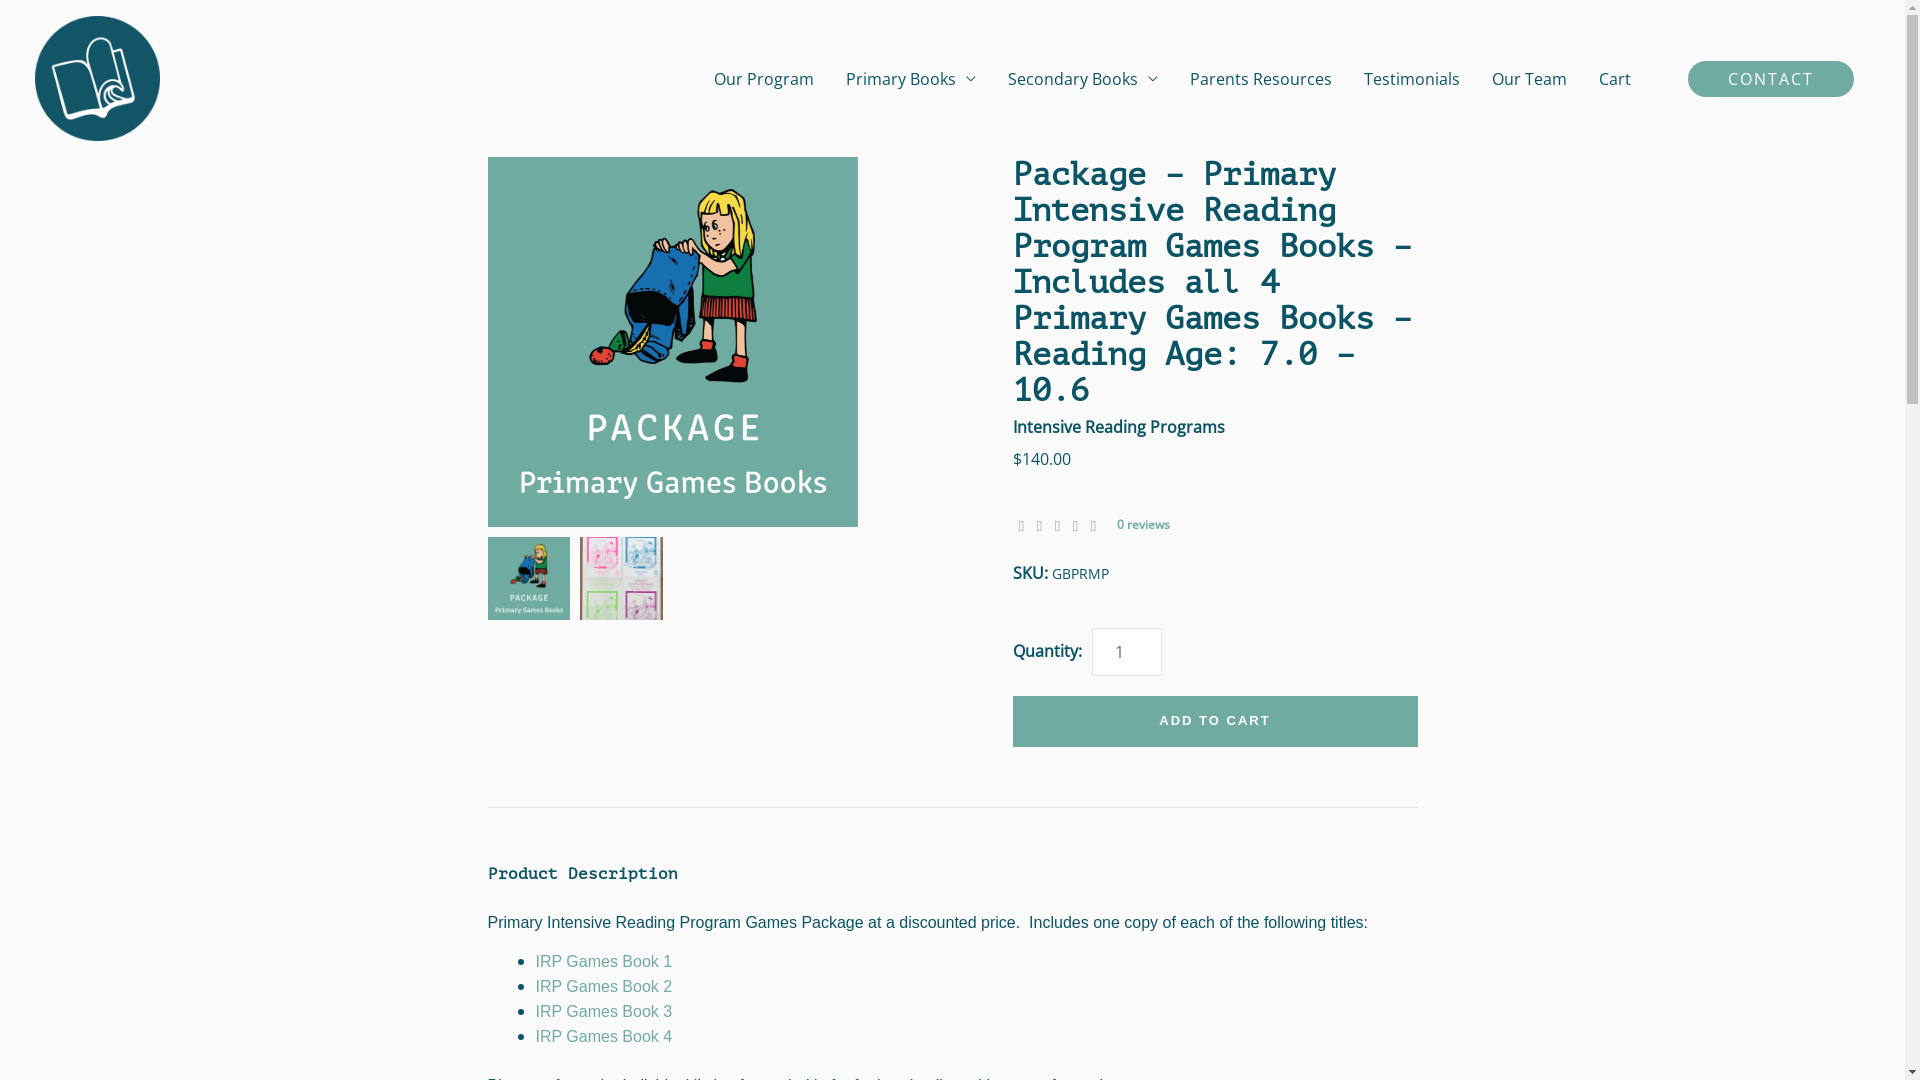 Image resolution: width=1920 pixels, height=1080 pixels. Describe the element at coordinates (1530, 78) in the screenshot. I see `Our Team` at that location.